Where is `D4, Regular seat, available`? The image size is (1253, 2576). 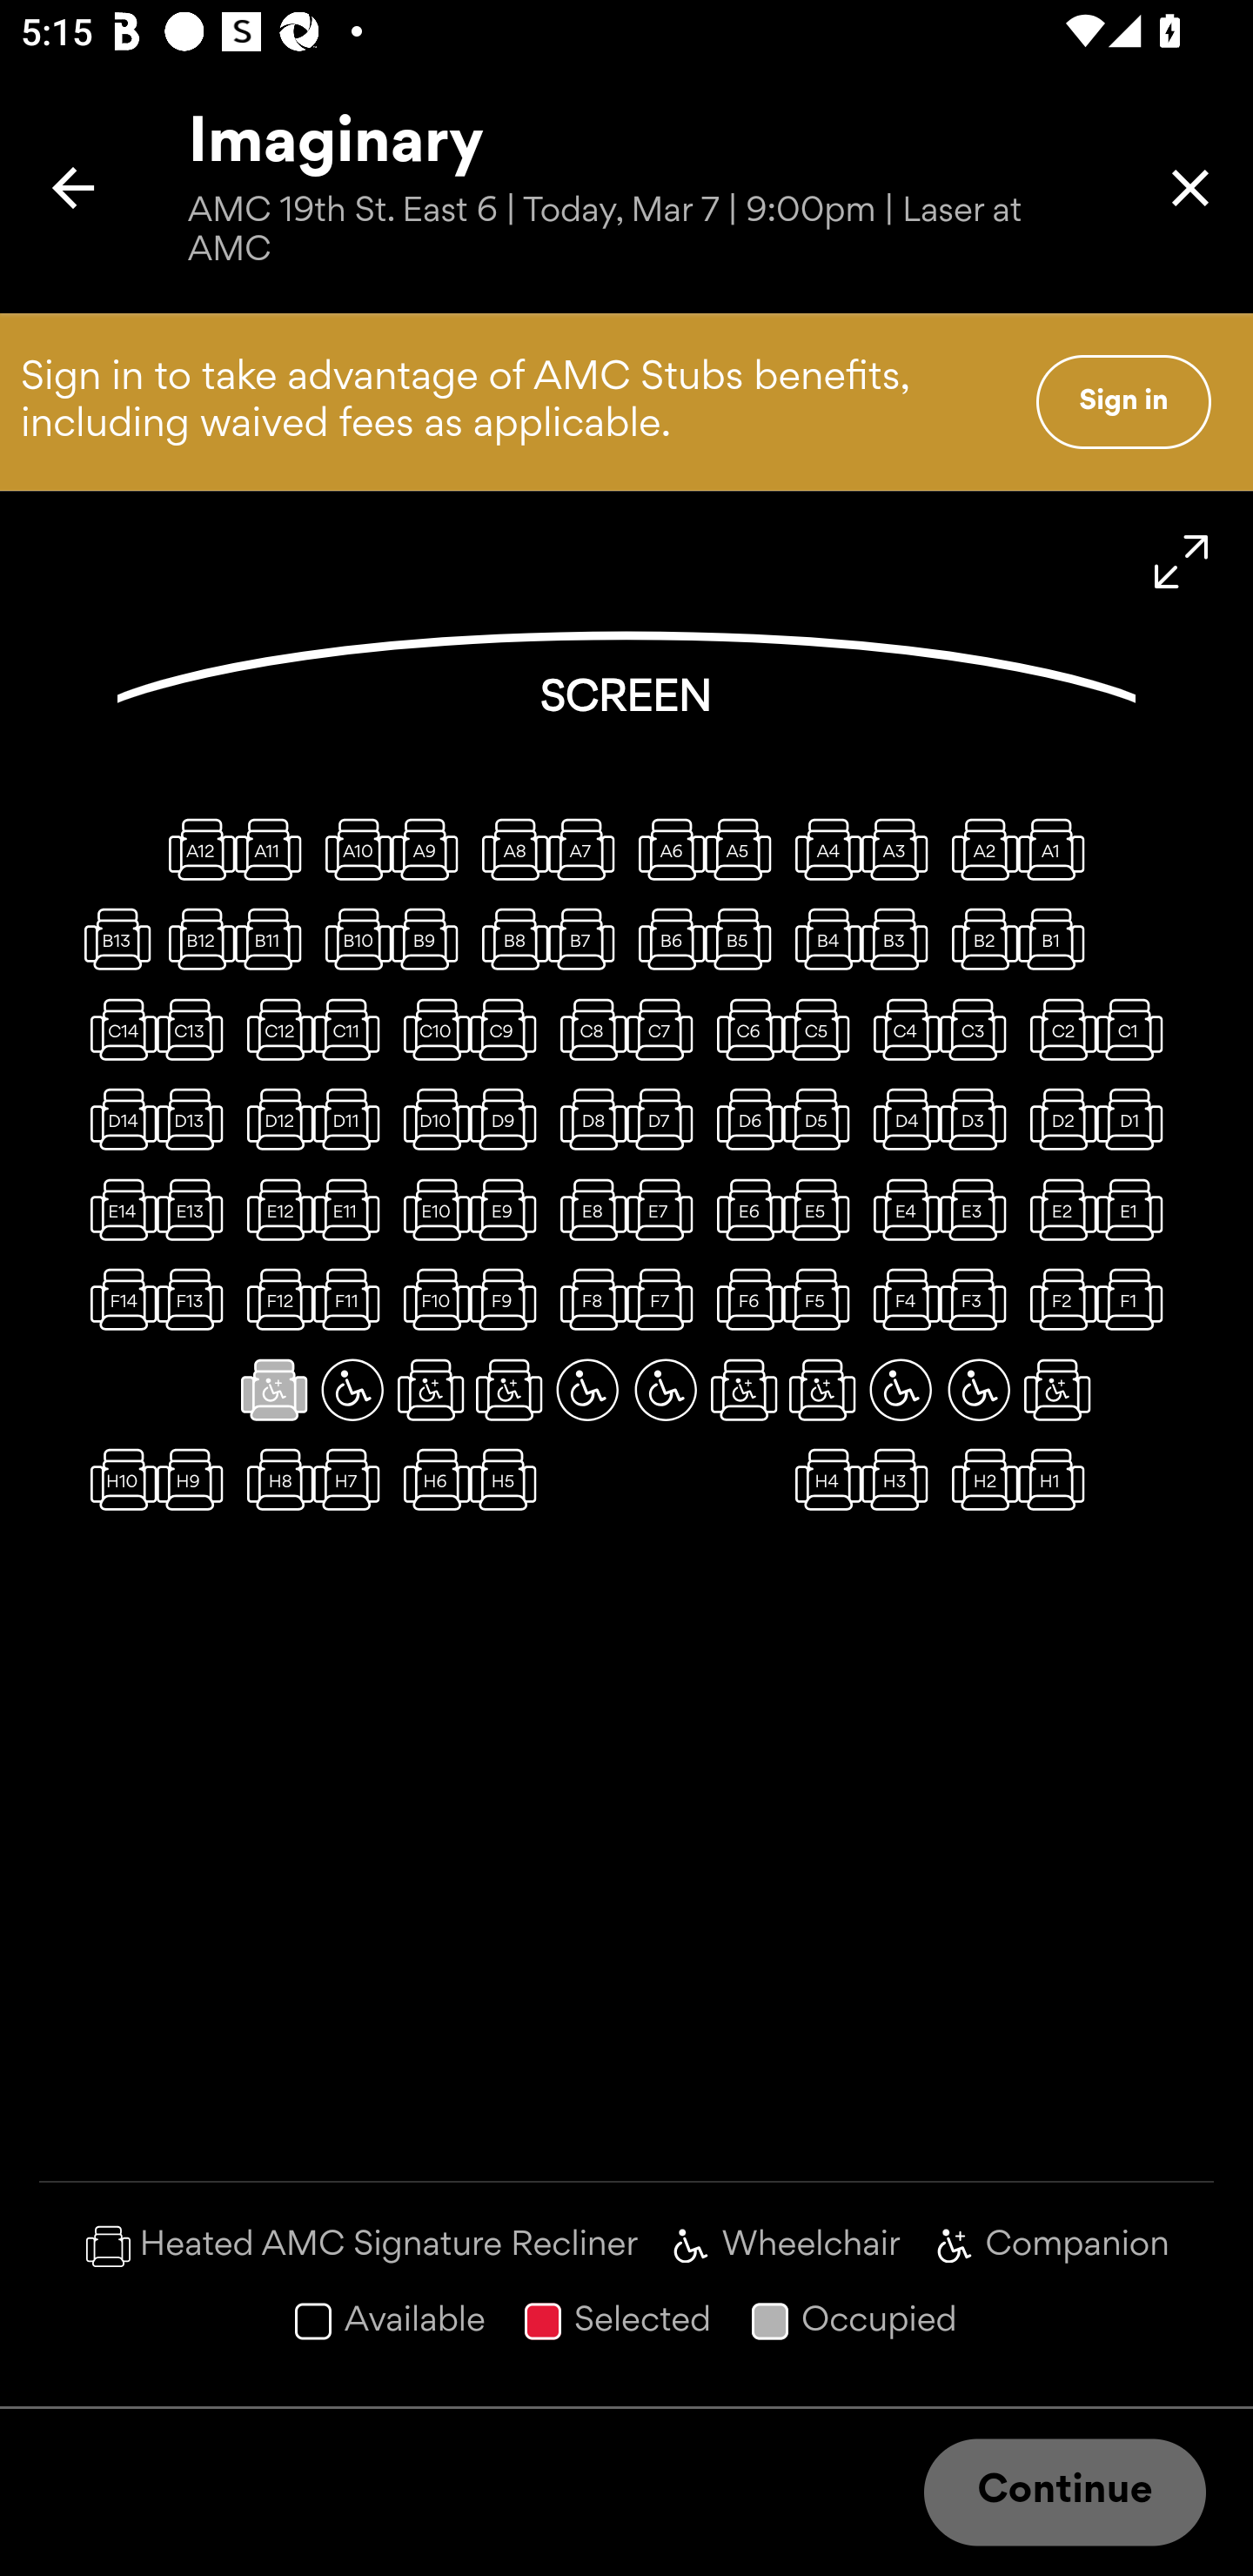
D4, Regular seat, available is located at coordinates (901, 1119).